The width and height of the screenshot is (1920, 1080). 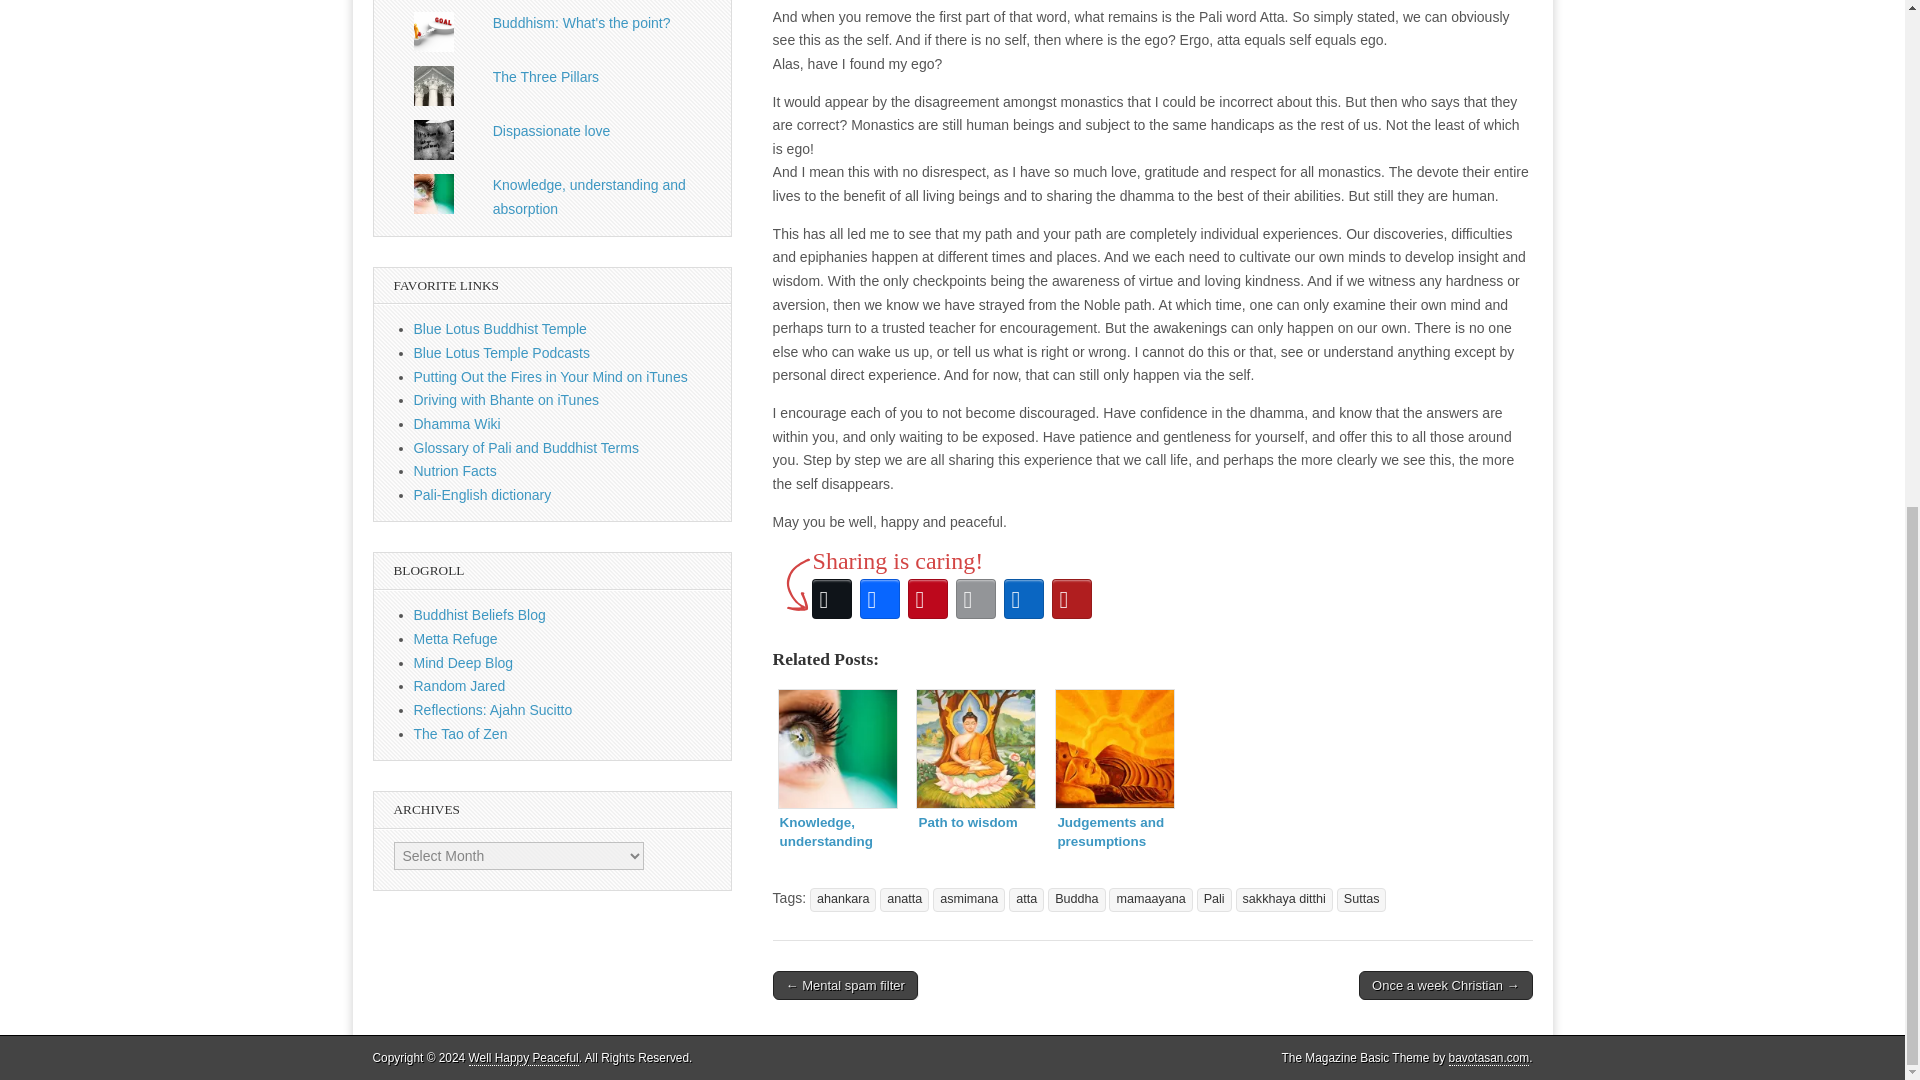 I want to click on Suttas, so click(x=1361, y=899).